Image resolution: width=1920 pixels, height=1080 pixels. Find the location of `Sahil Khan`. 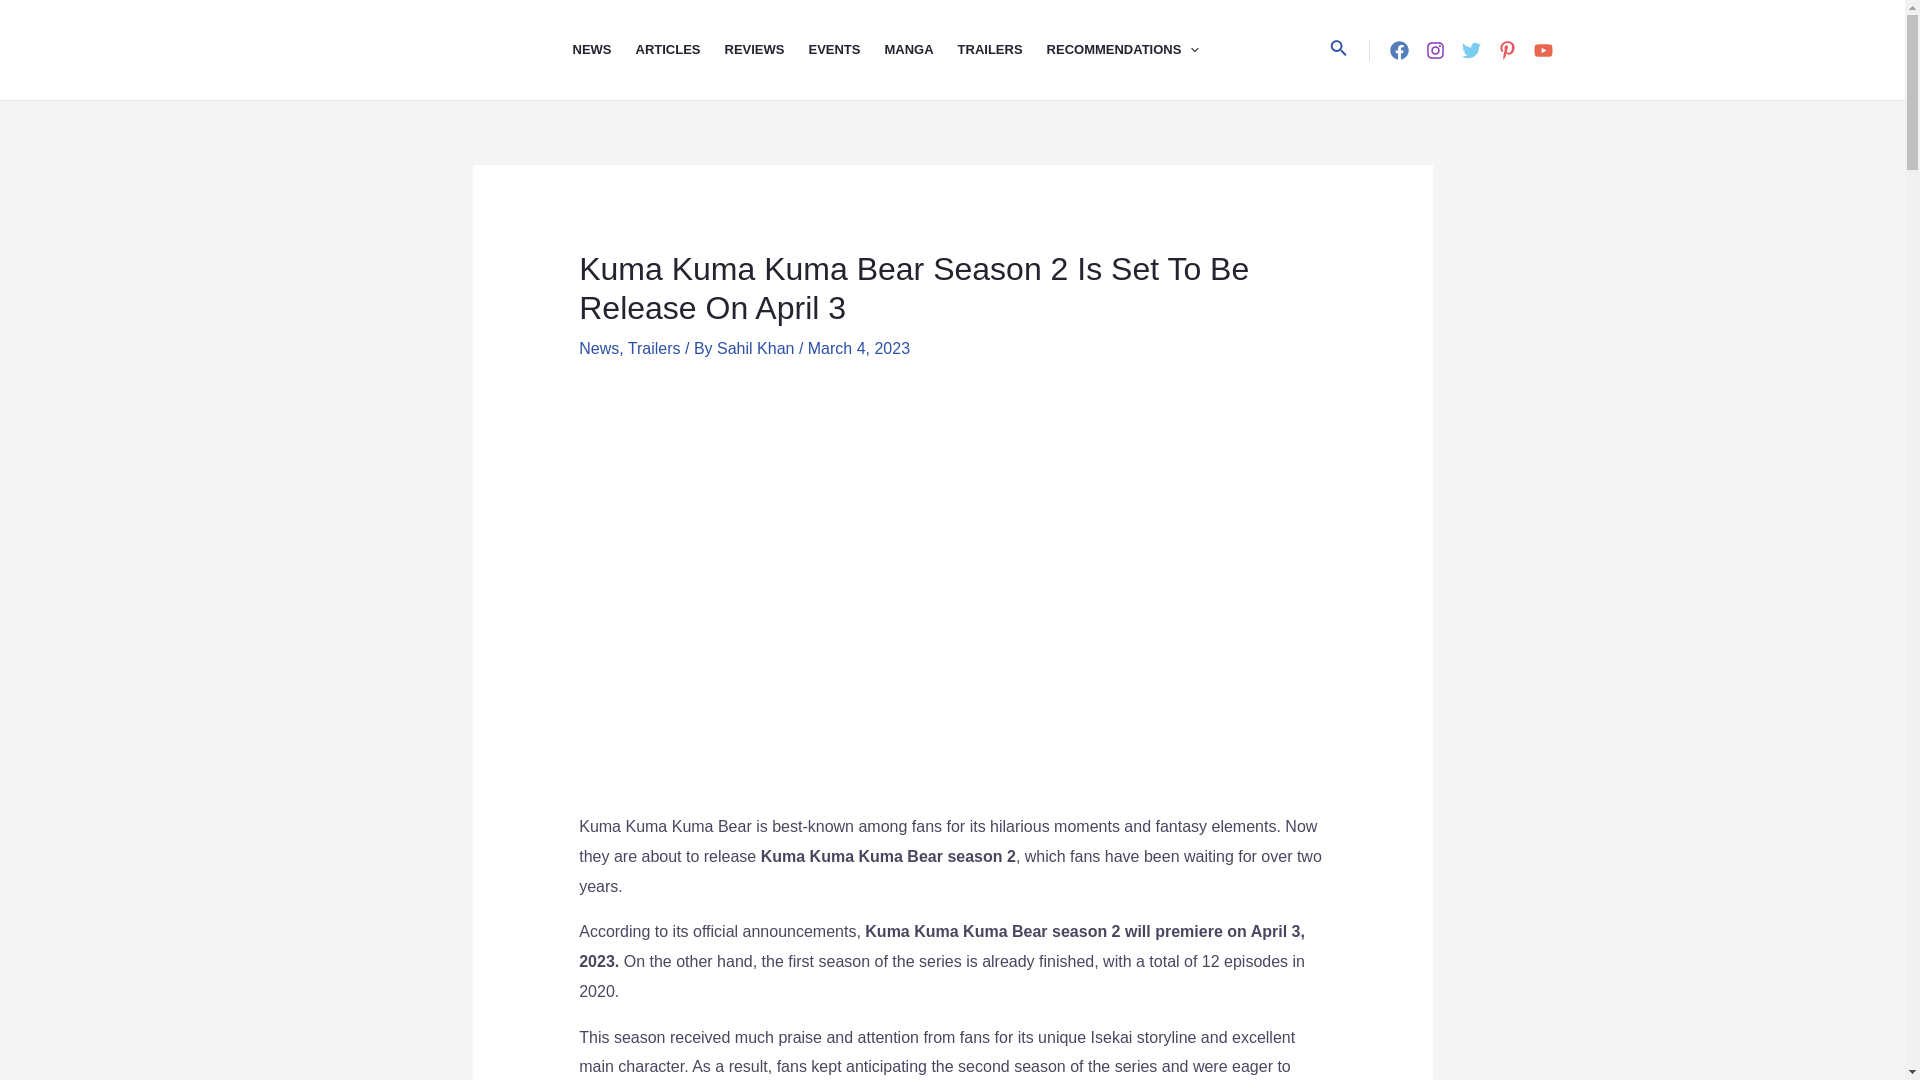

Sahil Khan is located at coordinates (757, 348).